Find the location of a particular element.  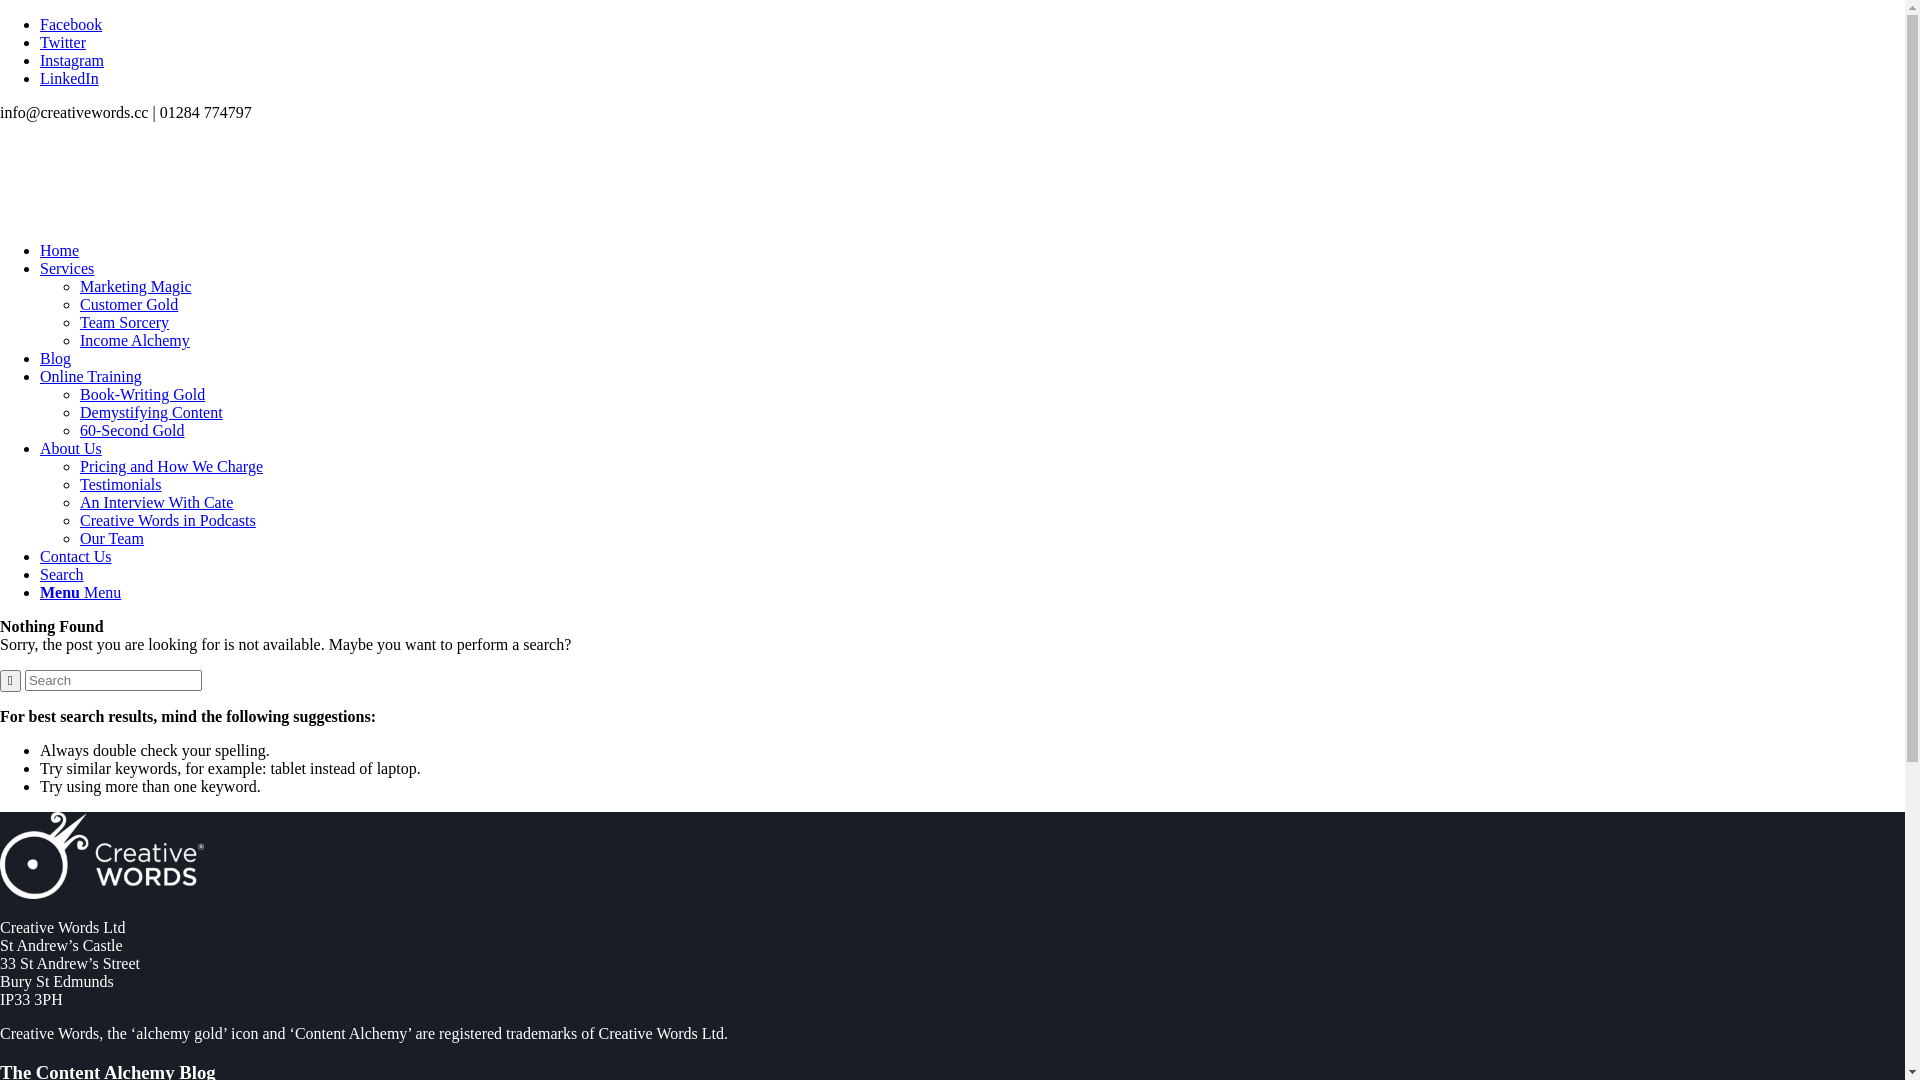

Contact Us is located at coordinates (76, 556).